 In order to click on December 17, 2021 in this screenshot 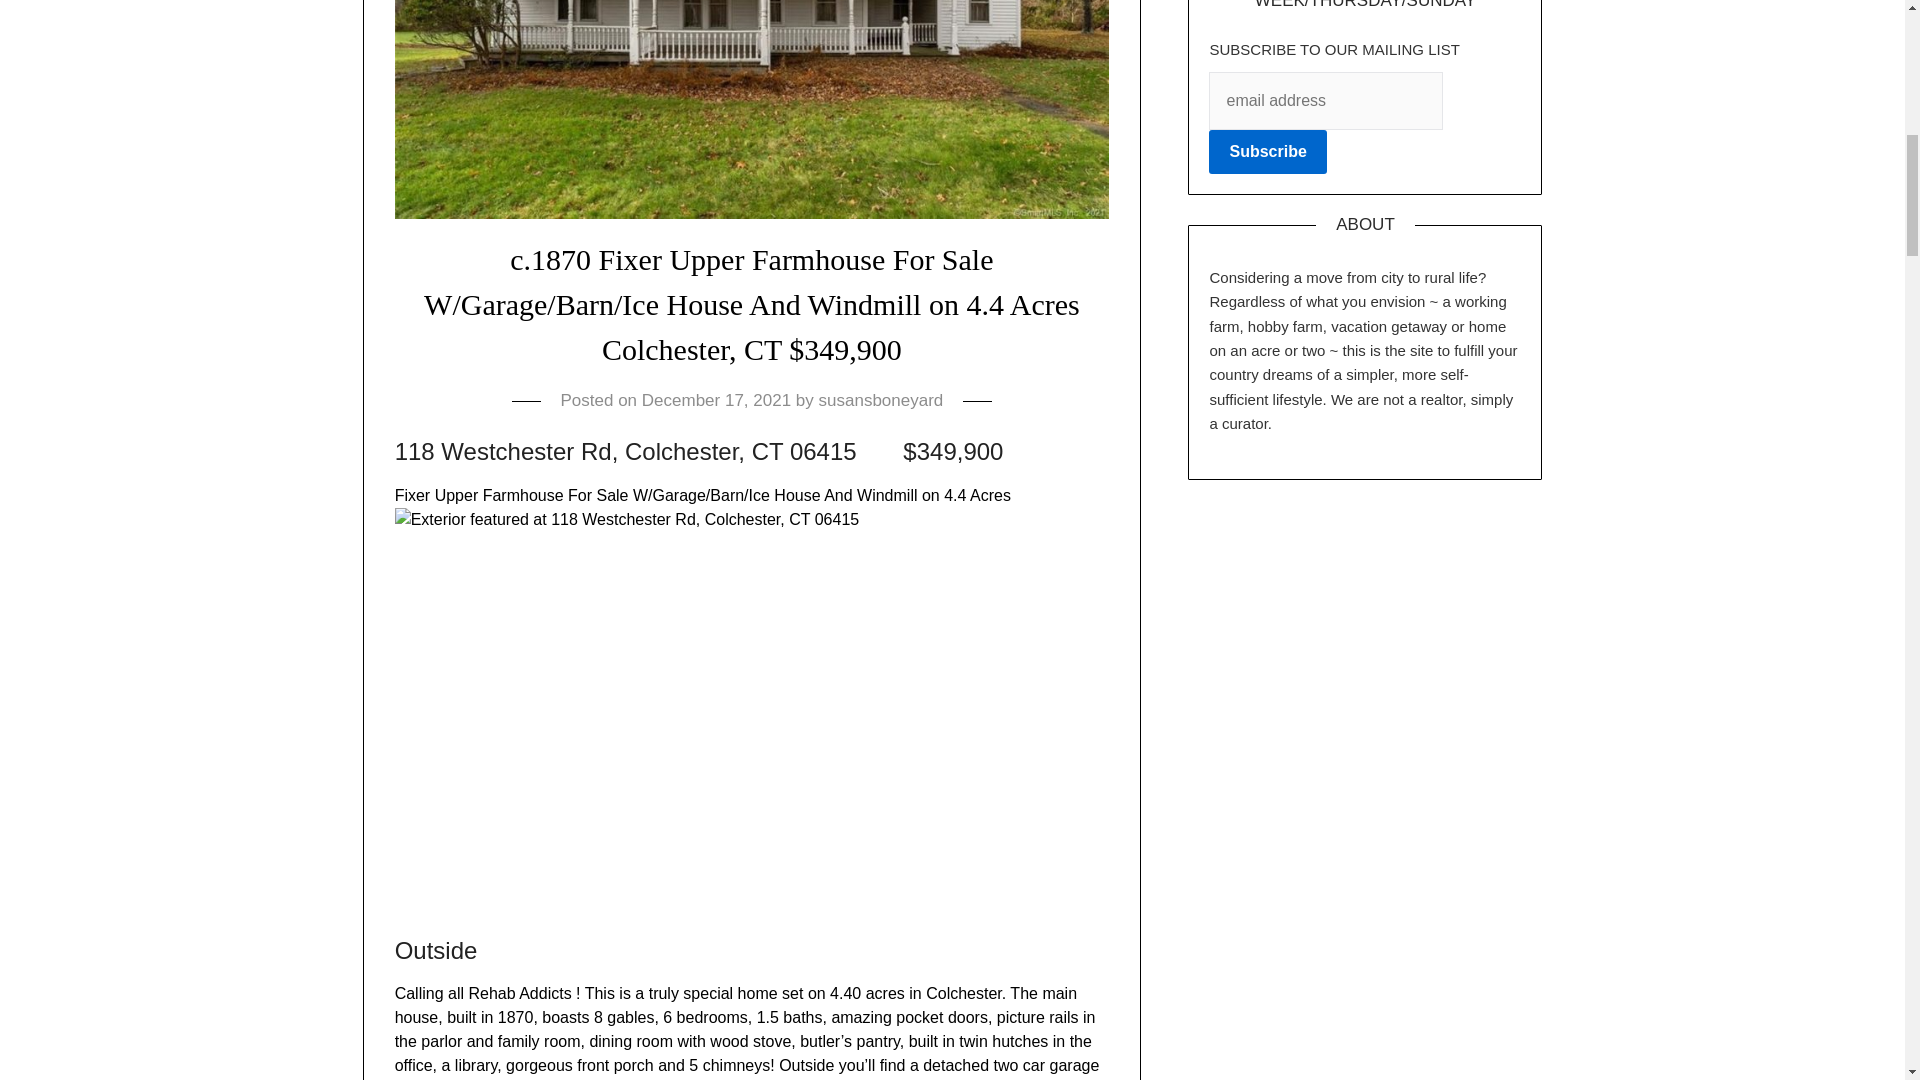, I will do `click(716, 400)`.